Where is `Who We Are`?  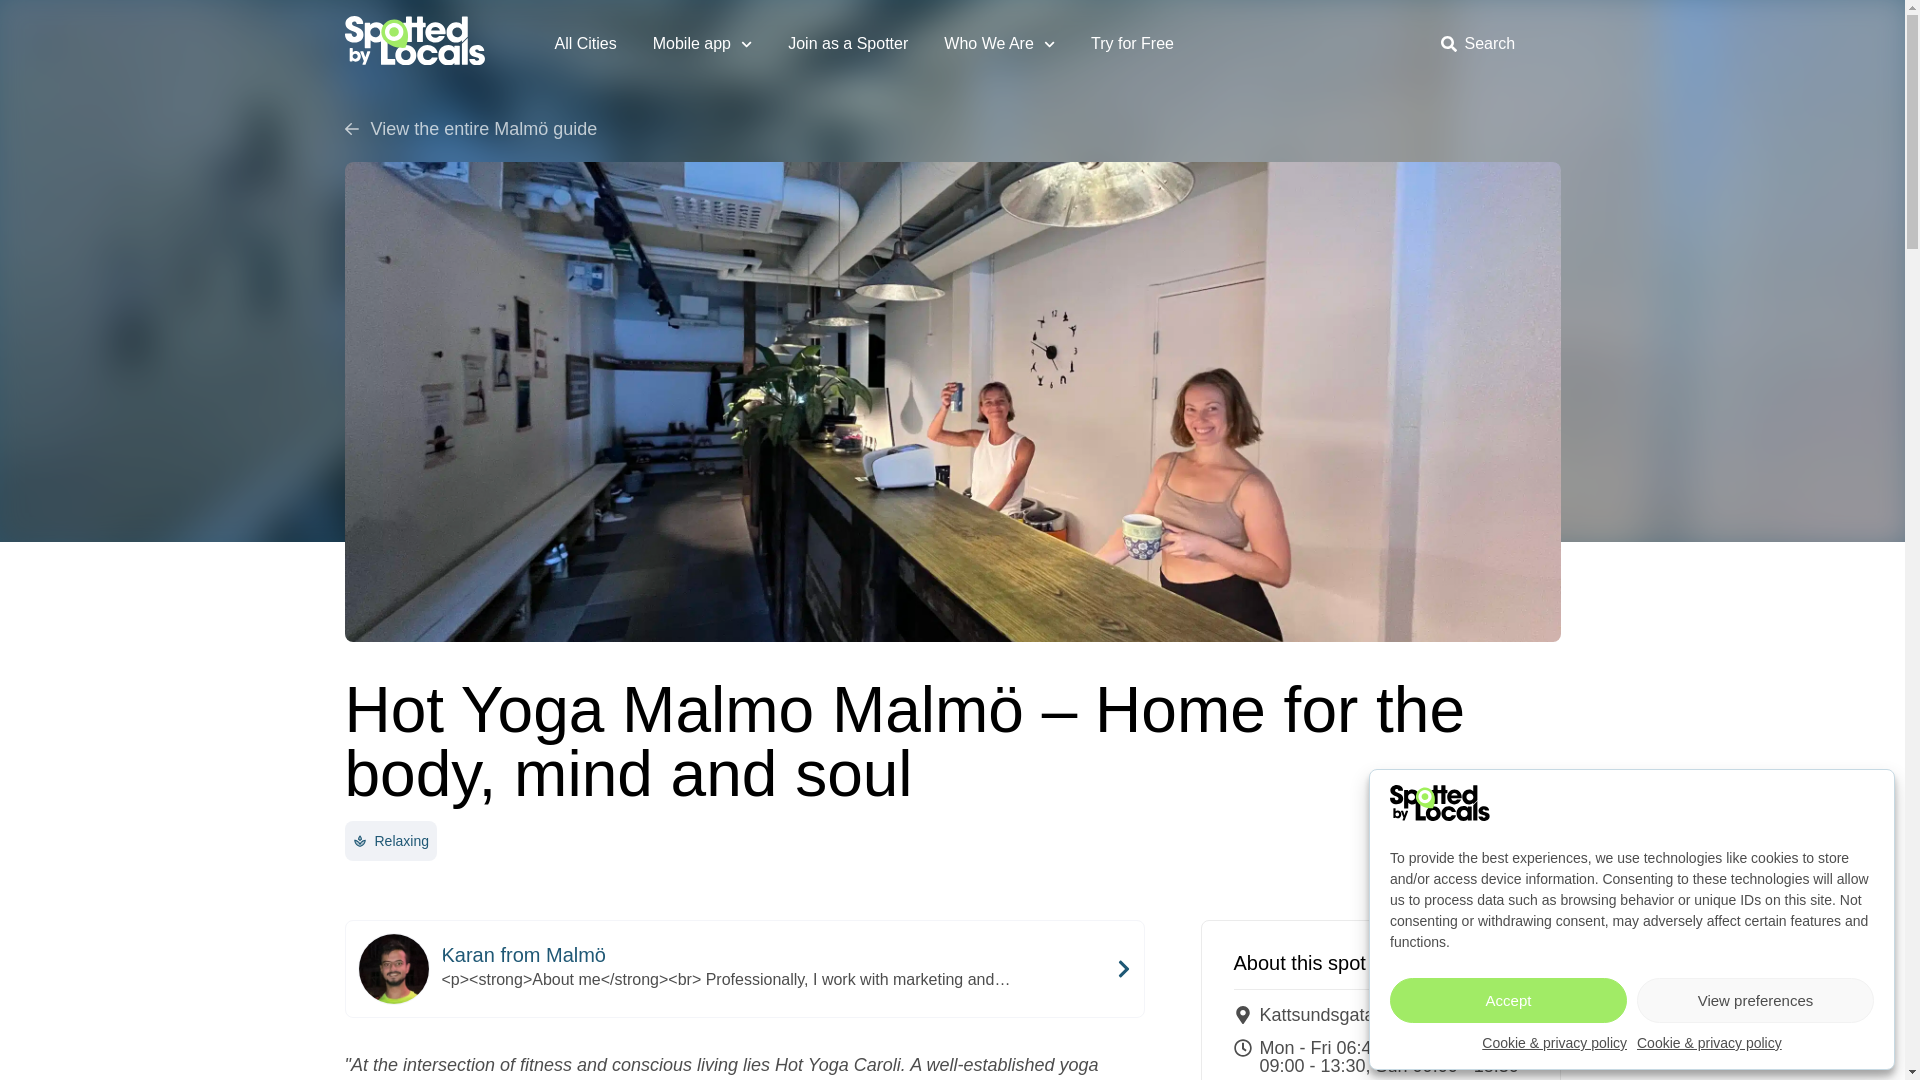 Who We Are is located at coordinates (1000, 44).